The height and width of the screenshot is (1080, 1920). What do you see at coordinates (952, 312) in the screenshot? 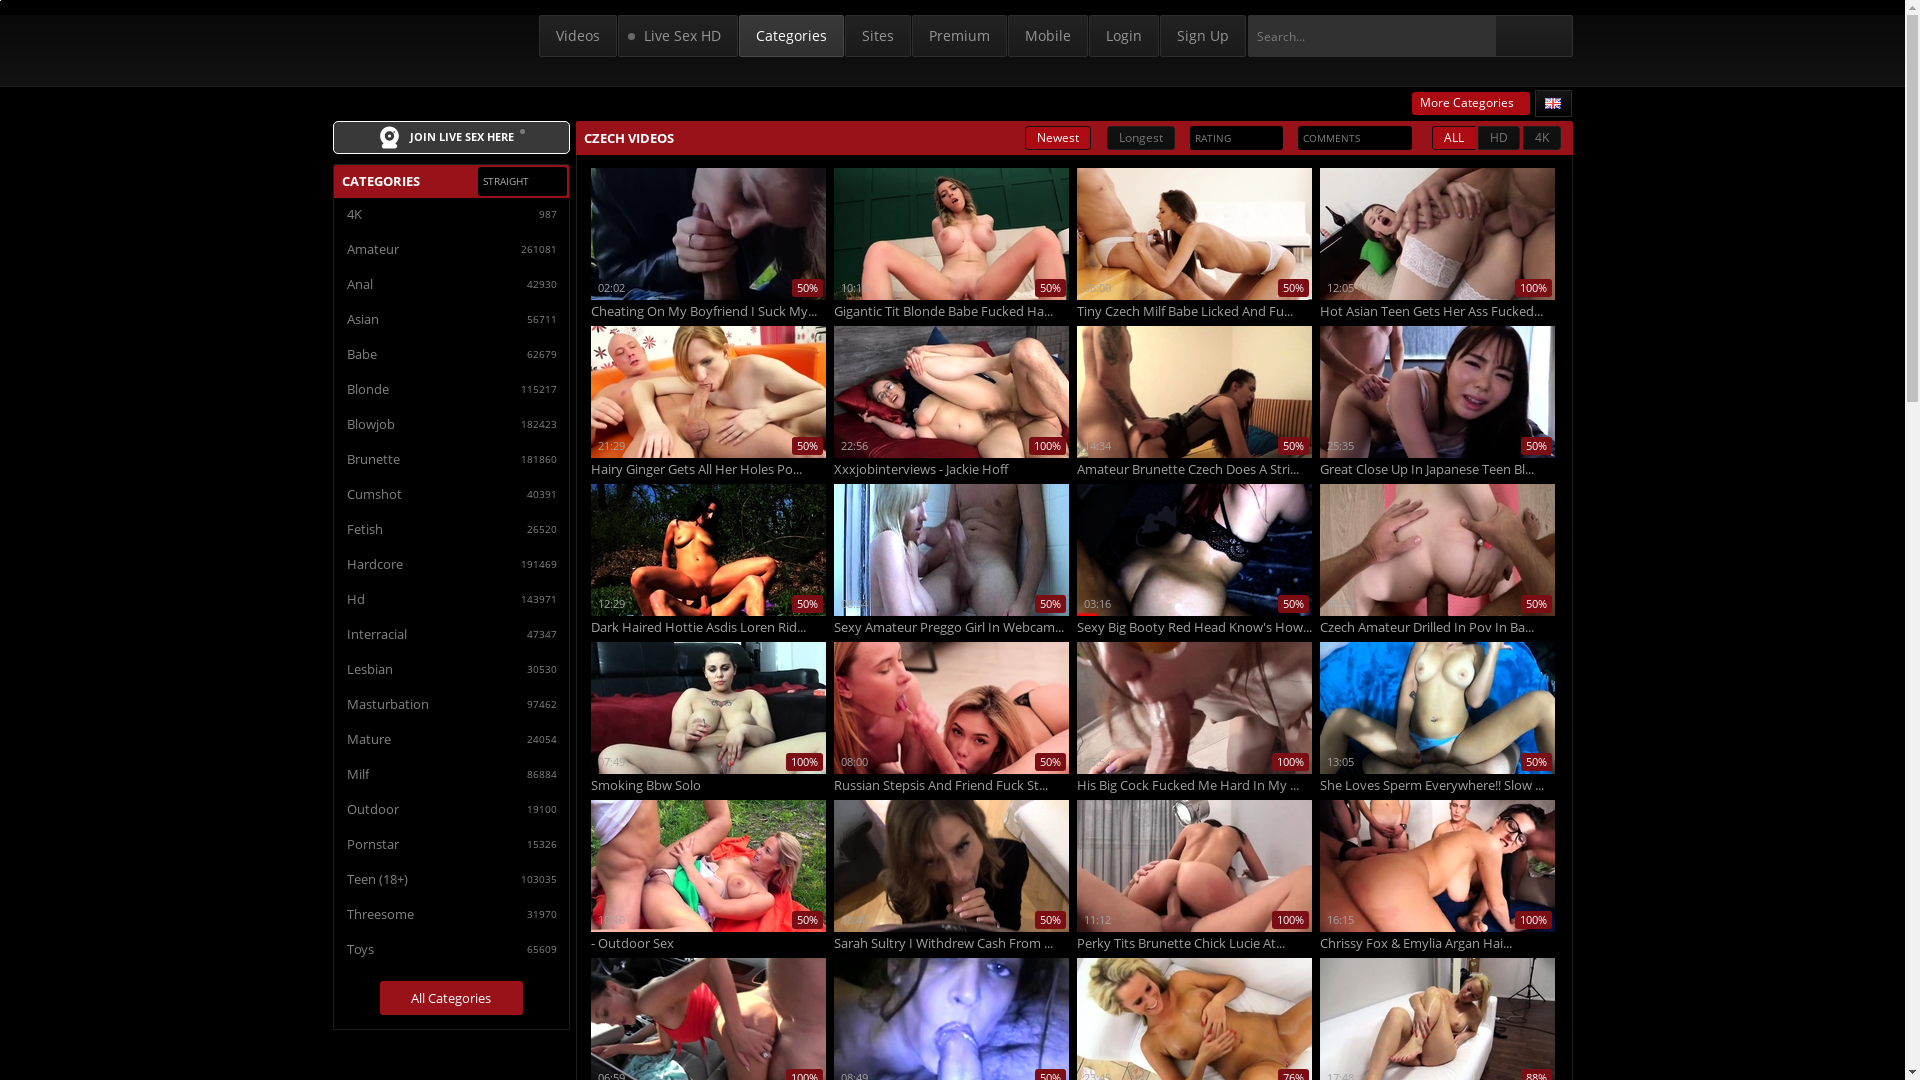
I see `Gigantic Tit Blonde Babe Fucked Ha...` at bounding box center [952, 312].